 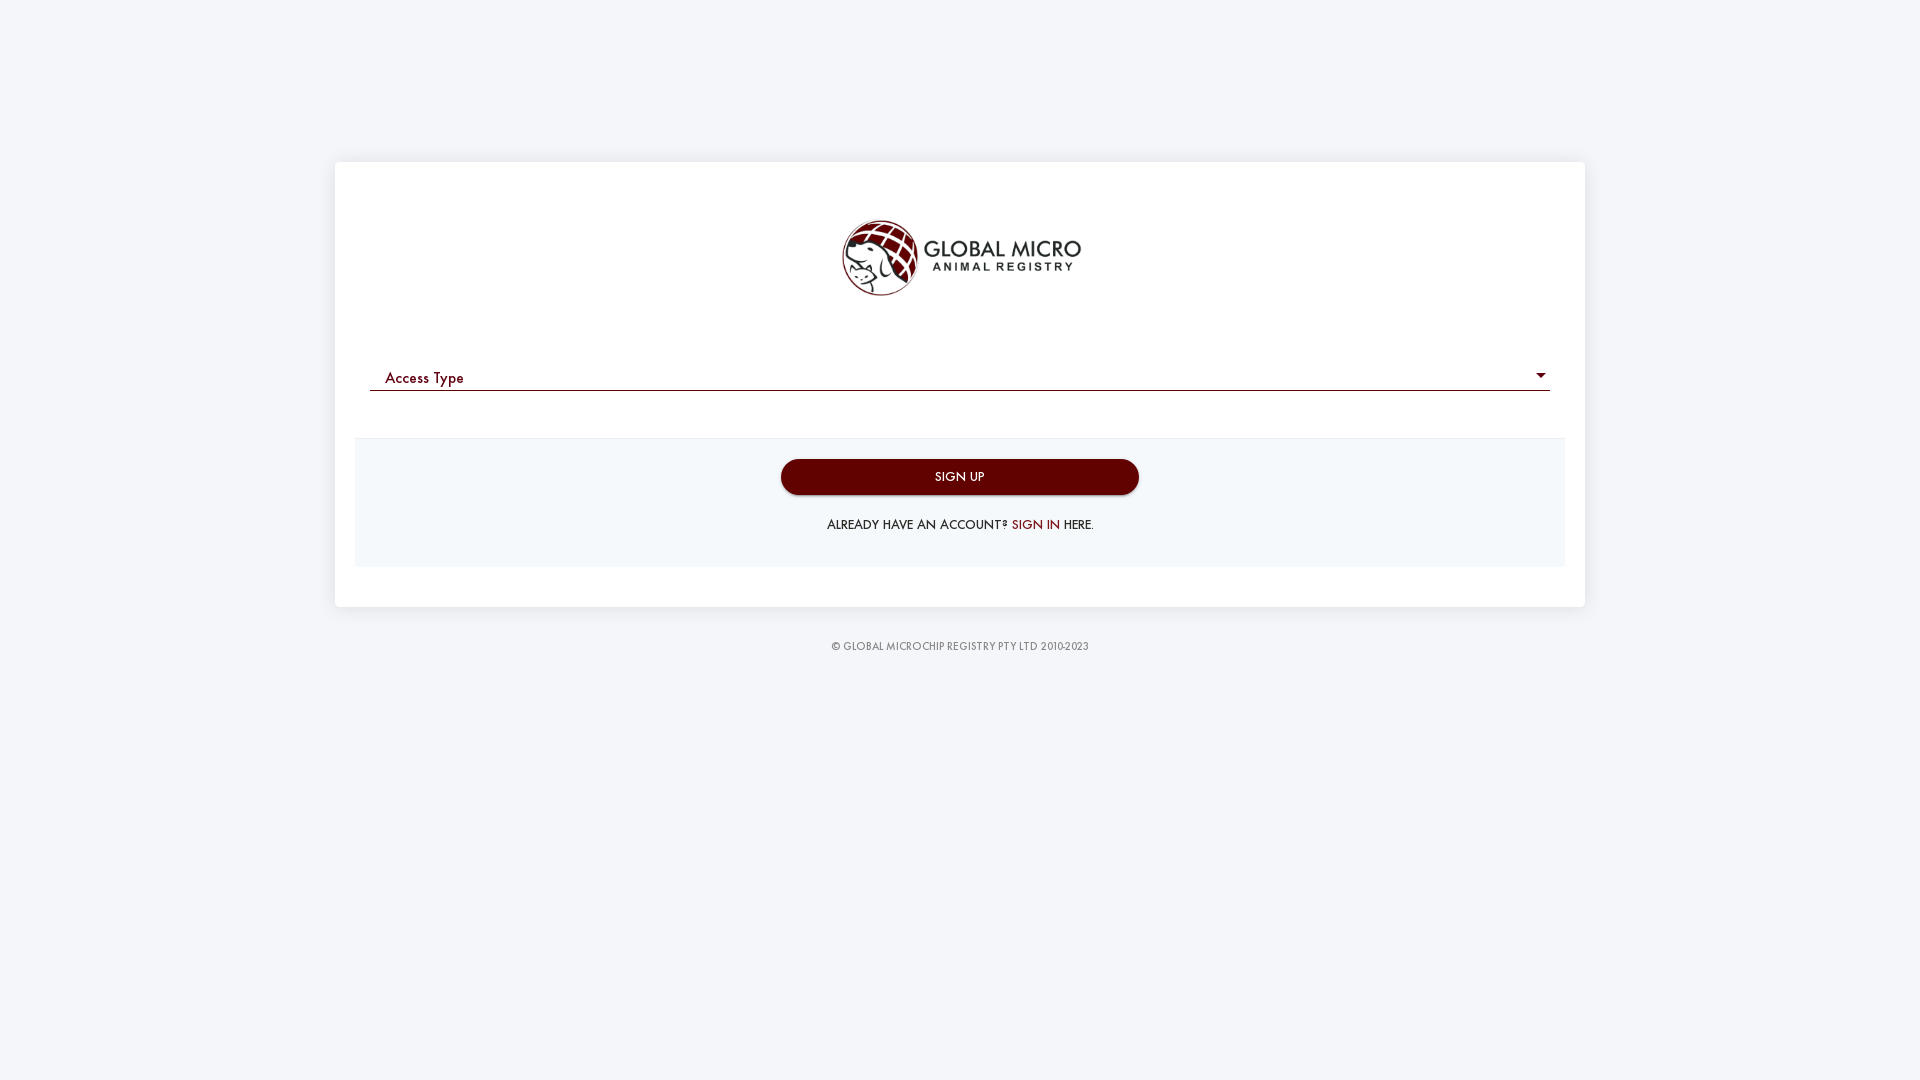 What do you see at coordinates (1036, 524) in the screenshot?
I see `SIGN IN` at bounding box center [1036, 524].